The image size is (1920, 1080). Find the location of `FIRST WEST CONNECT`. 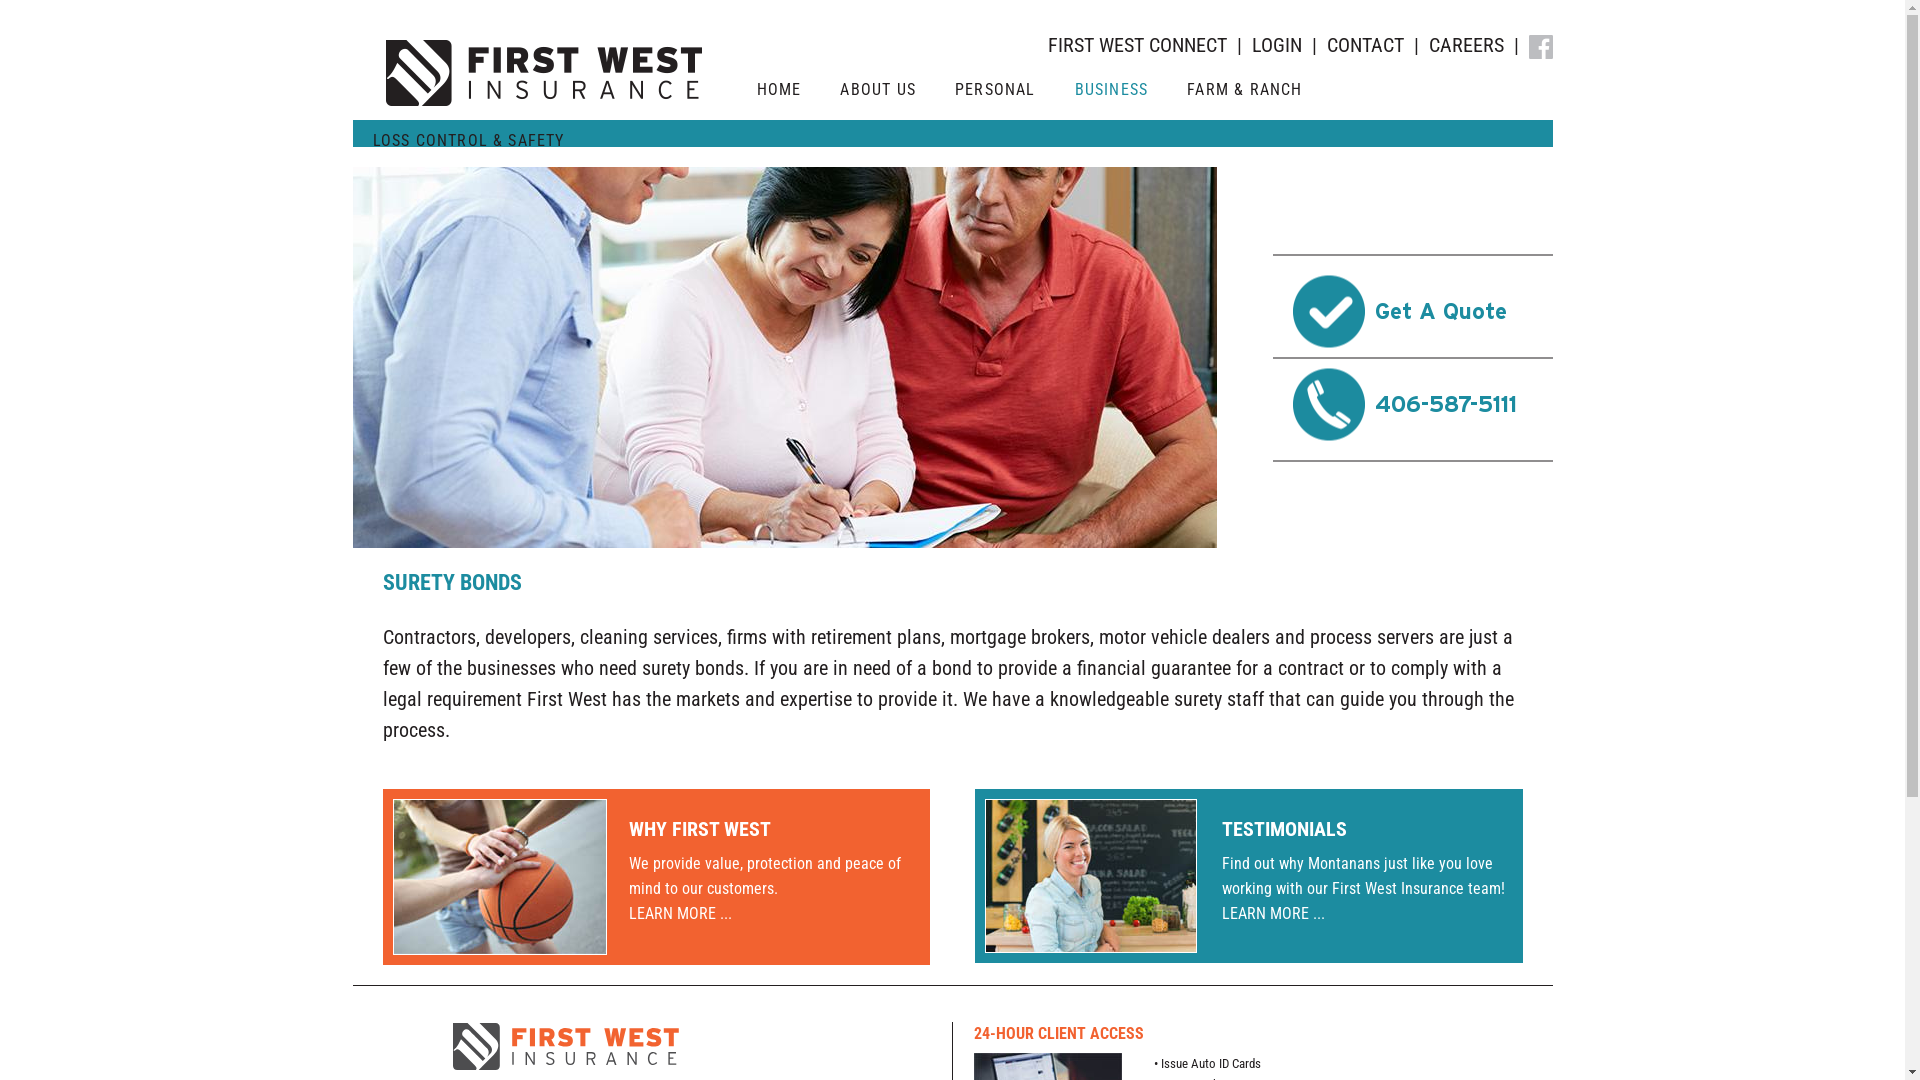

FIRST WEST CONNECT is located at coordinates (1138, 45).